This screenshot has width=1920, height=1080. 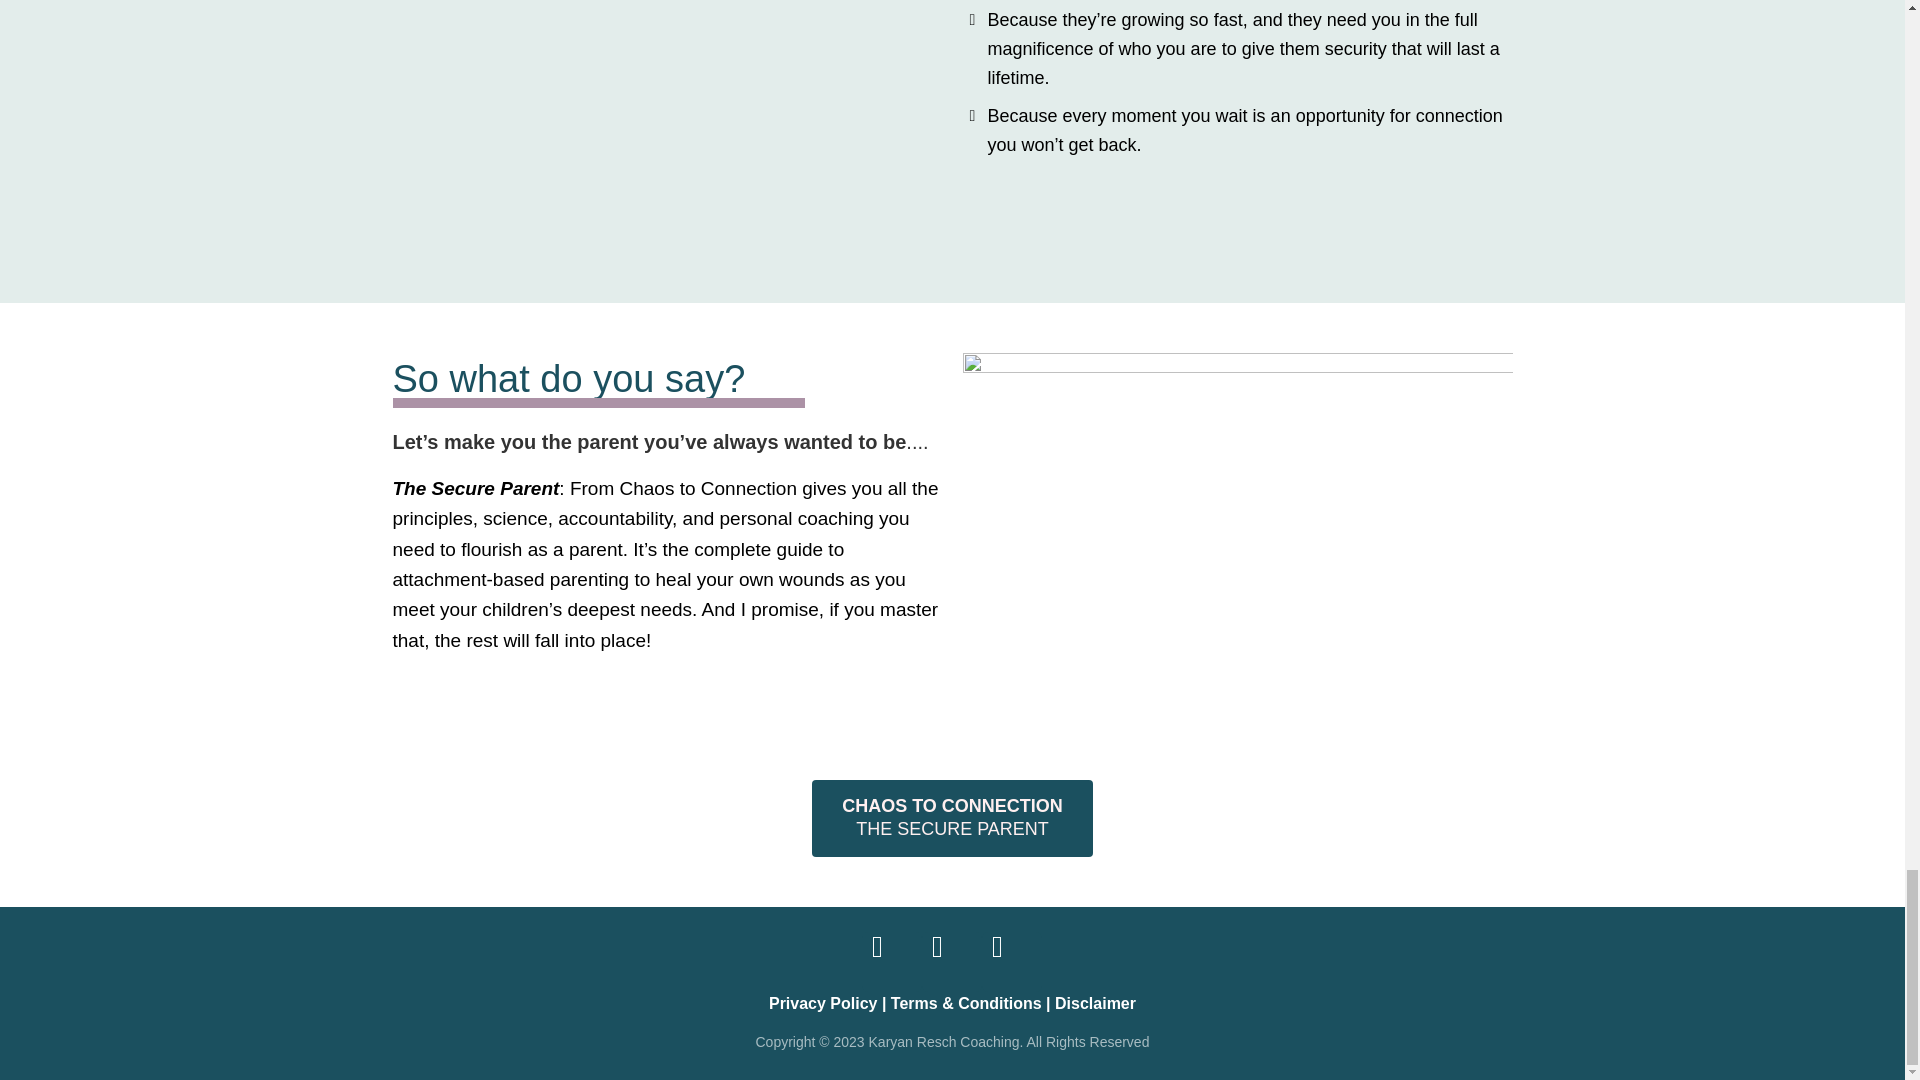 What do you see at coordinates (1095, 1002) in the screenshot?
I see `Privacy Policy` at bounding box center [1095, 1002].